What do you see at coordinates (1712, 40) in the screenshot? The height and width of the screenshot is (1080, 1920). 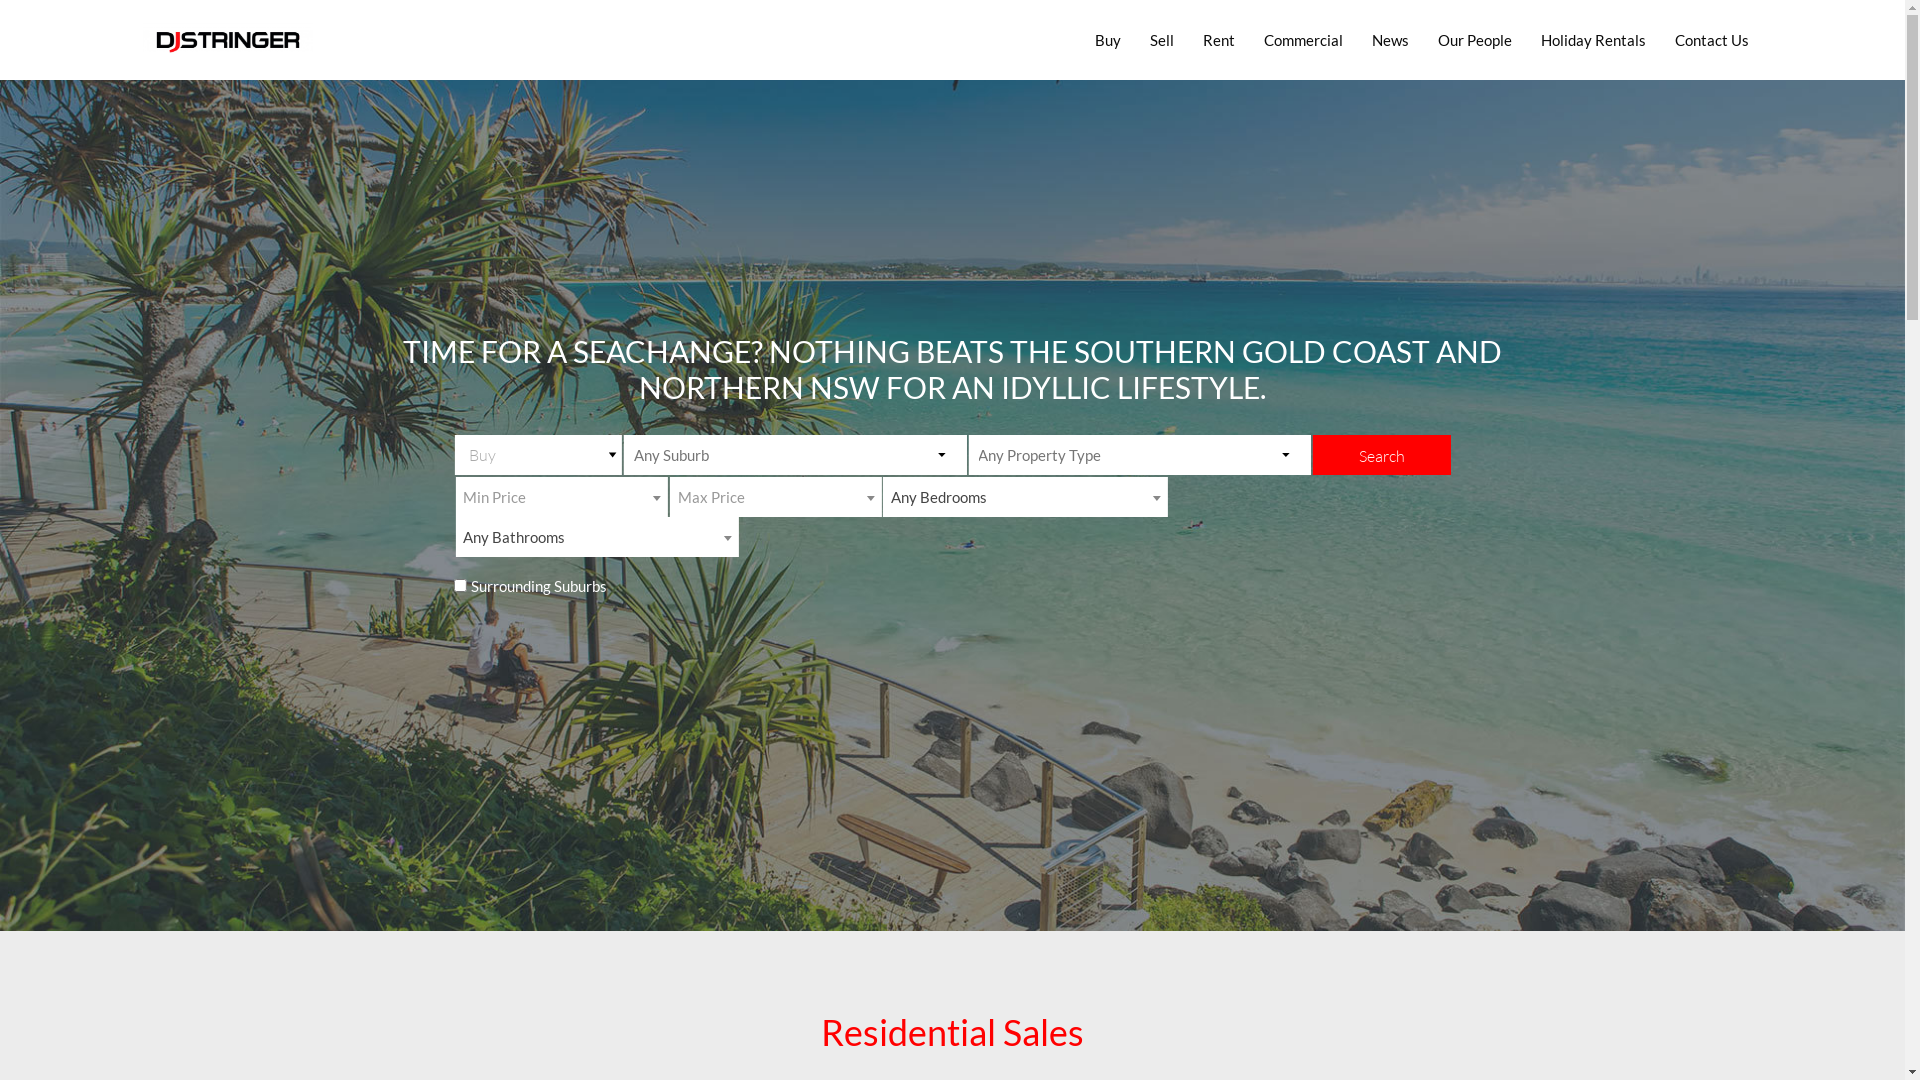 I see `Contact Us` at bounding box center [1712, 40].